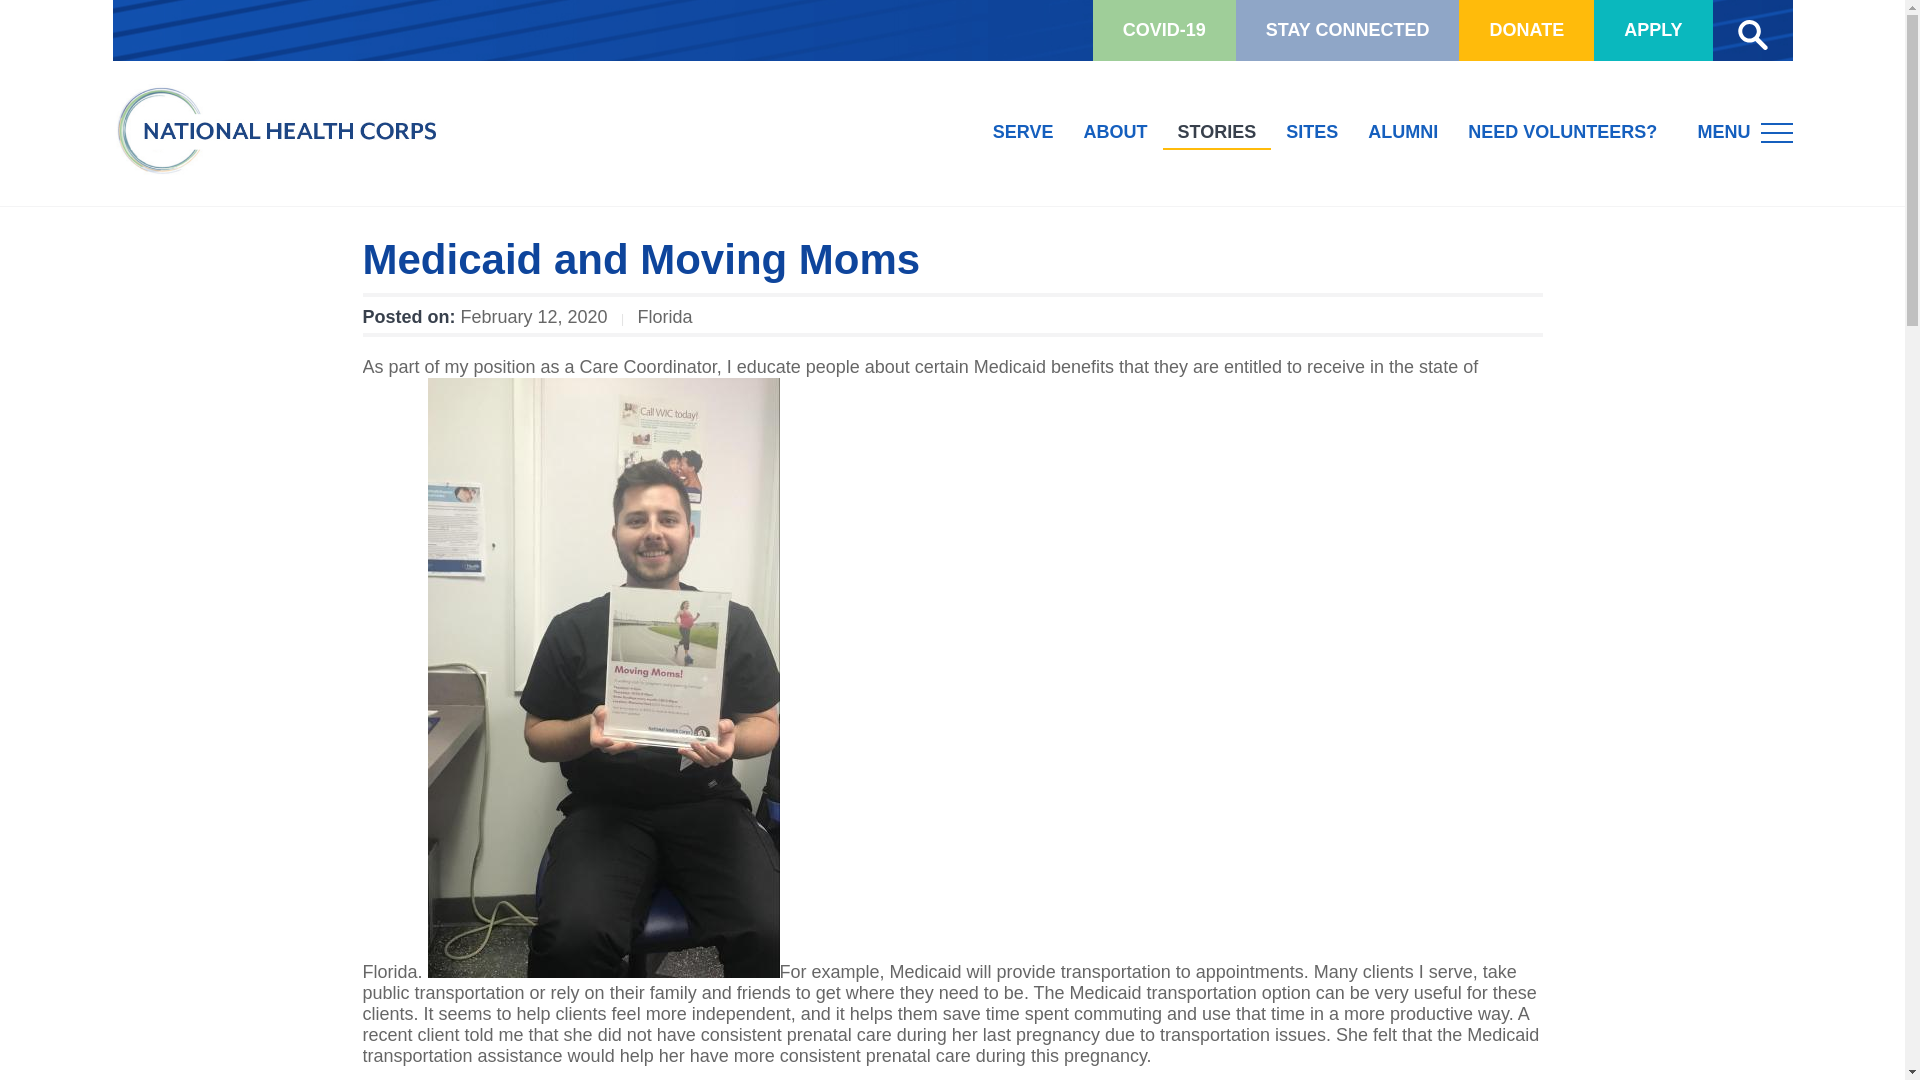  What do you see at coordinates (1023, 133) in the screenshot?
I see `SERVE` at bounding box center [1023, 133].